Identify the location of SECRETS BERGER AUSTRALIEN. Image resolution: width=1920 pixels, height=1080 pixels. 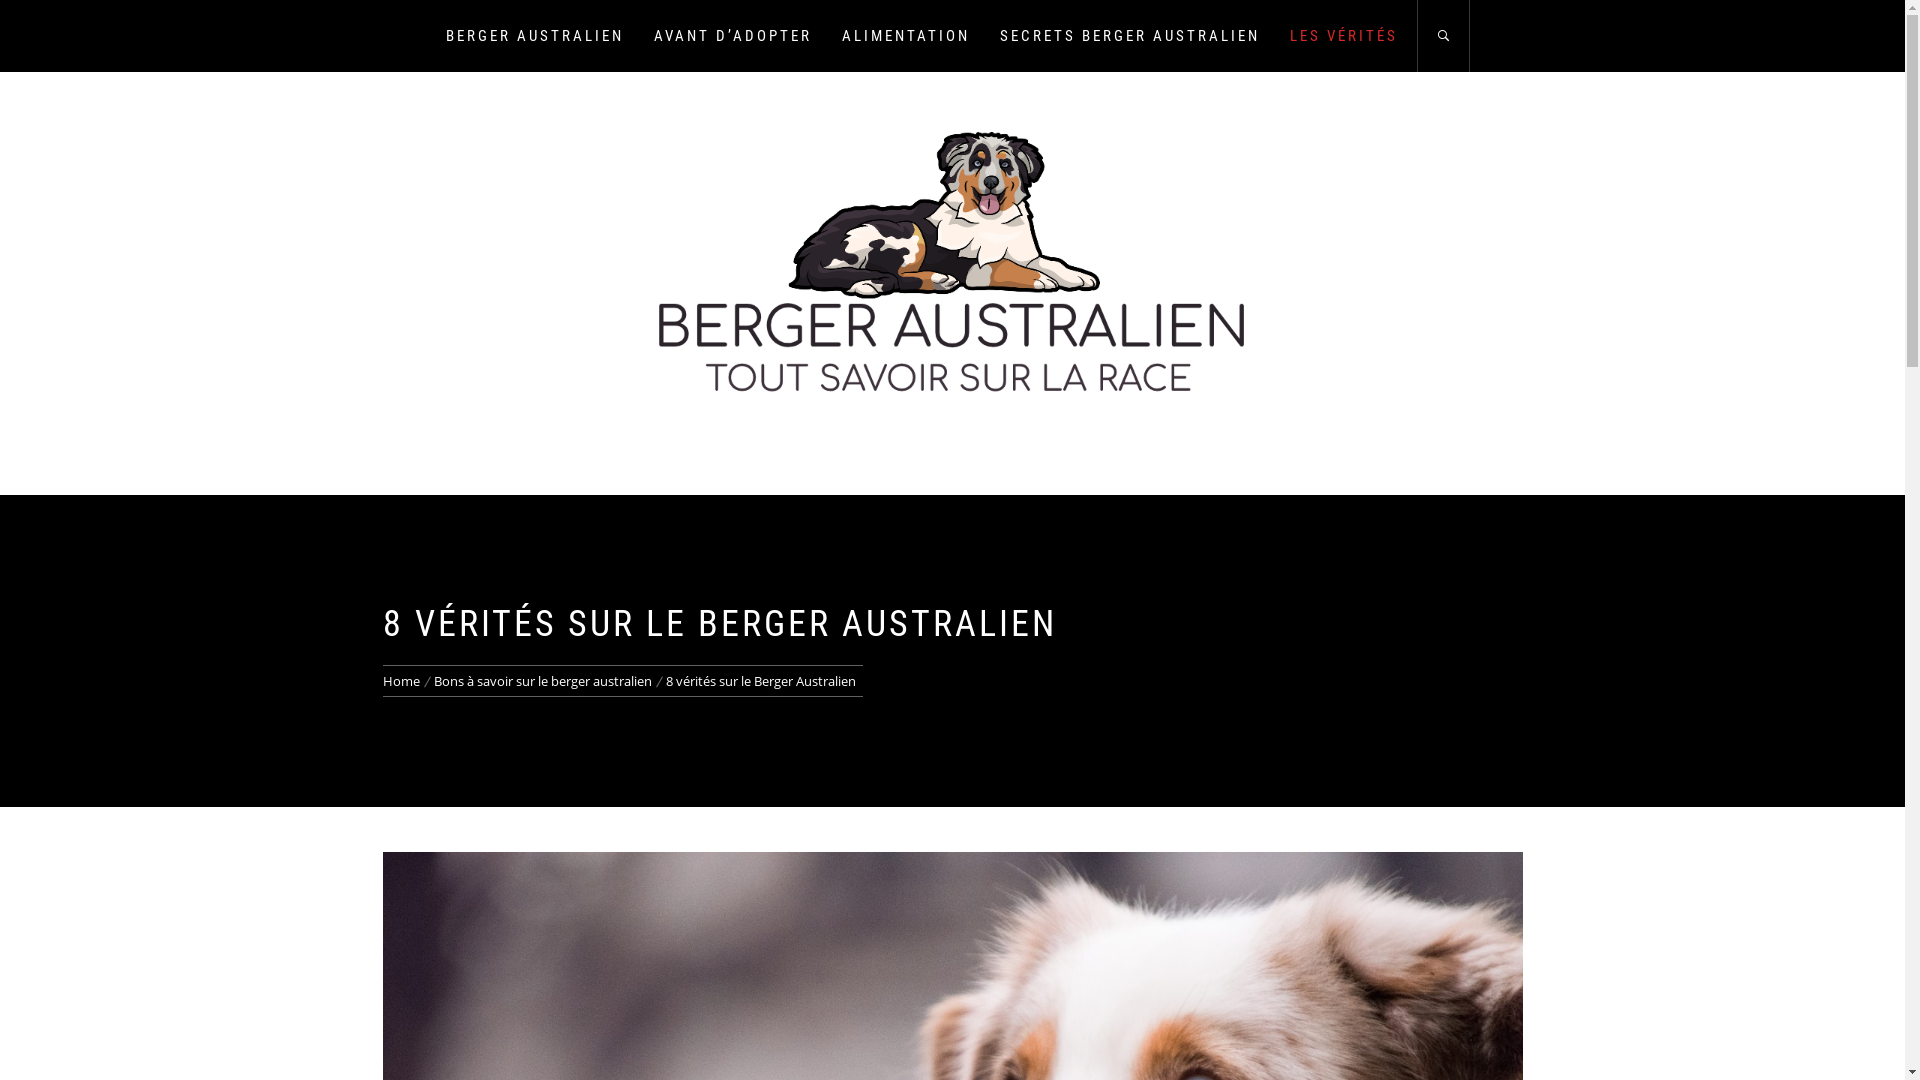
(1130, 36).